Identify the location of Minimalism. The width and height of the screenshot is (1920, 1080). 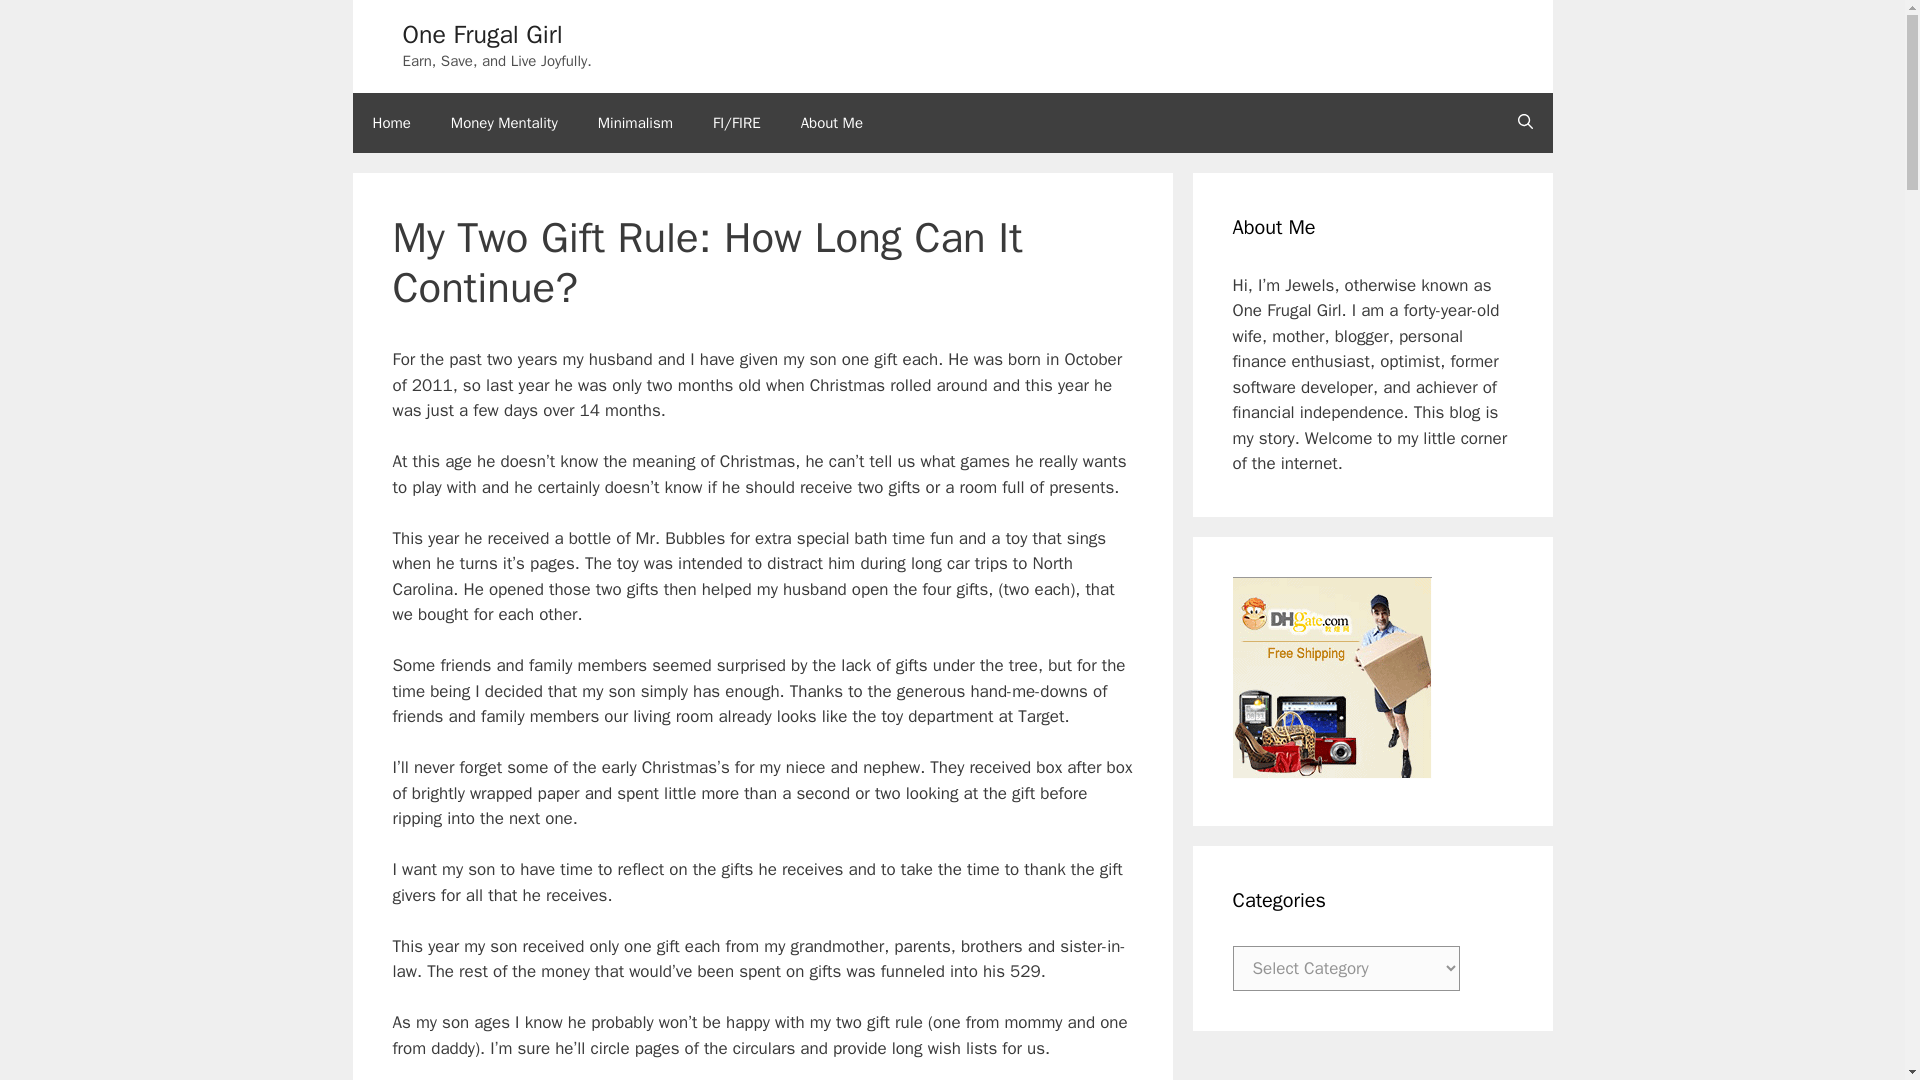
(635, 122).